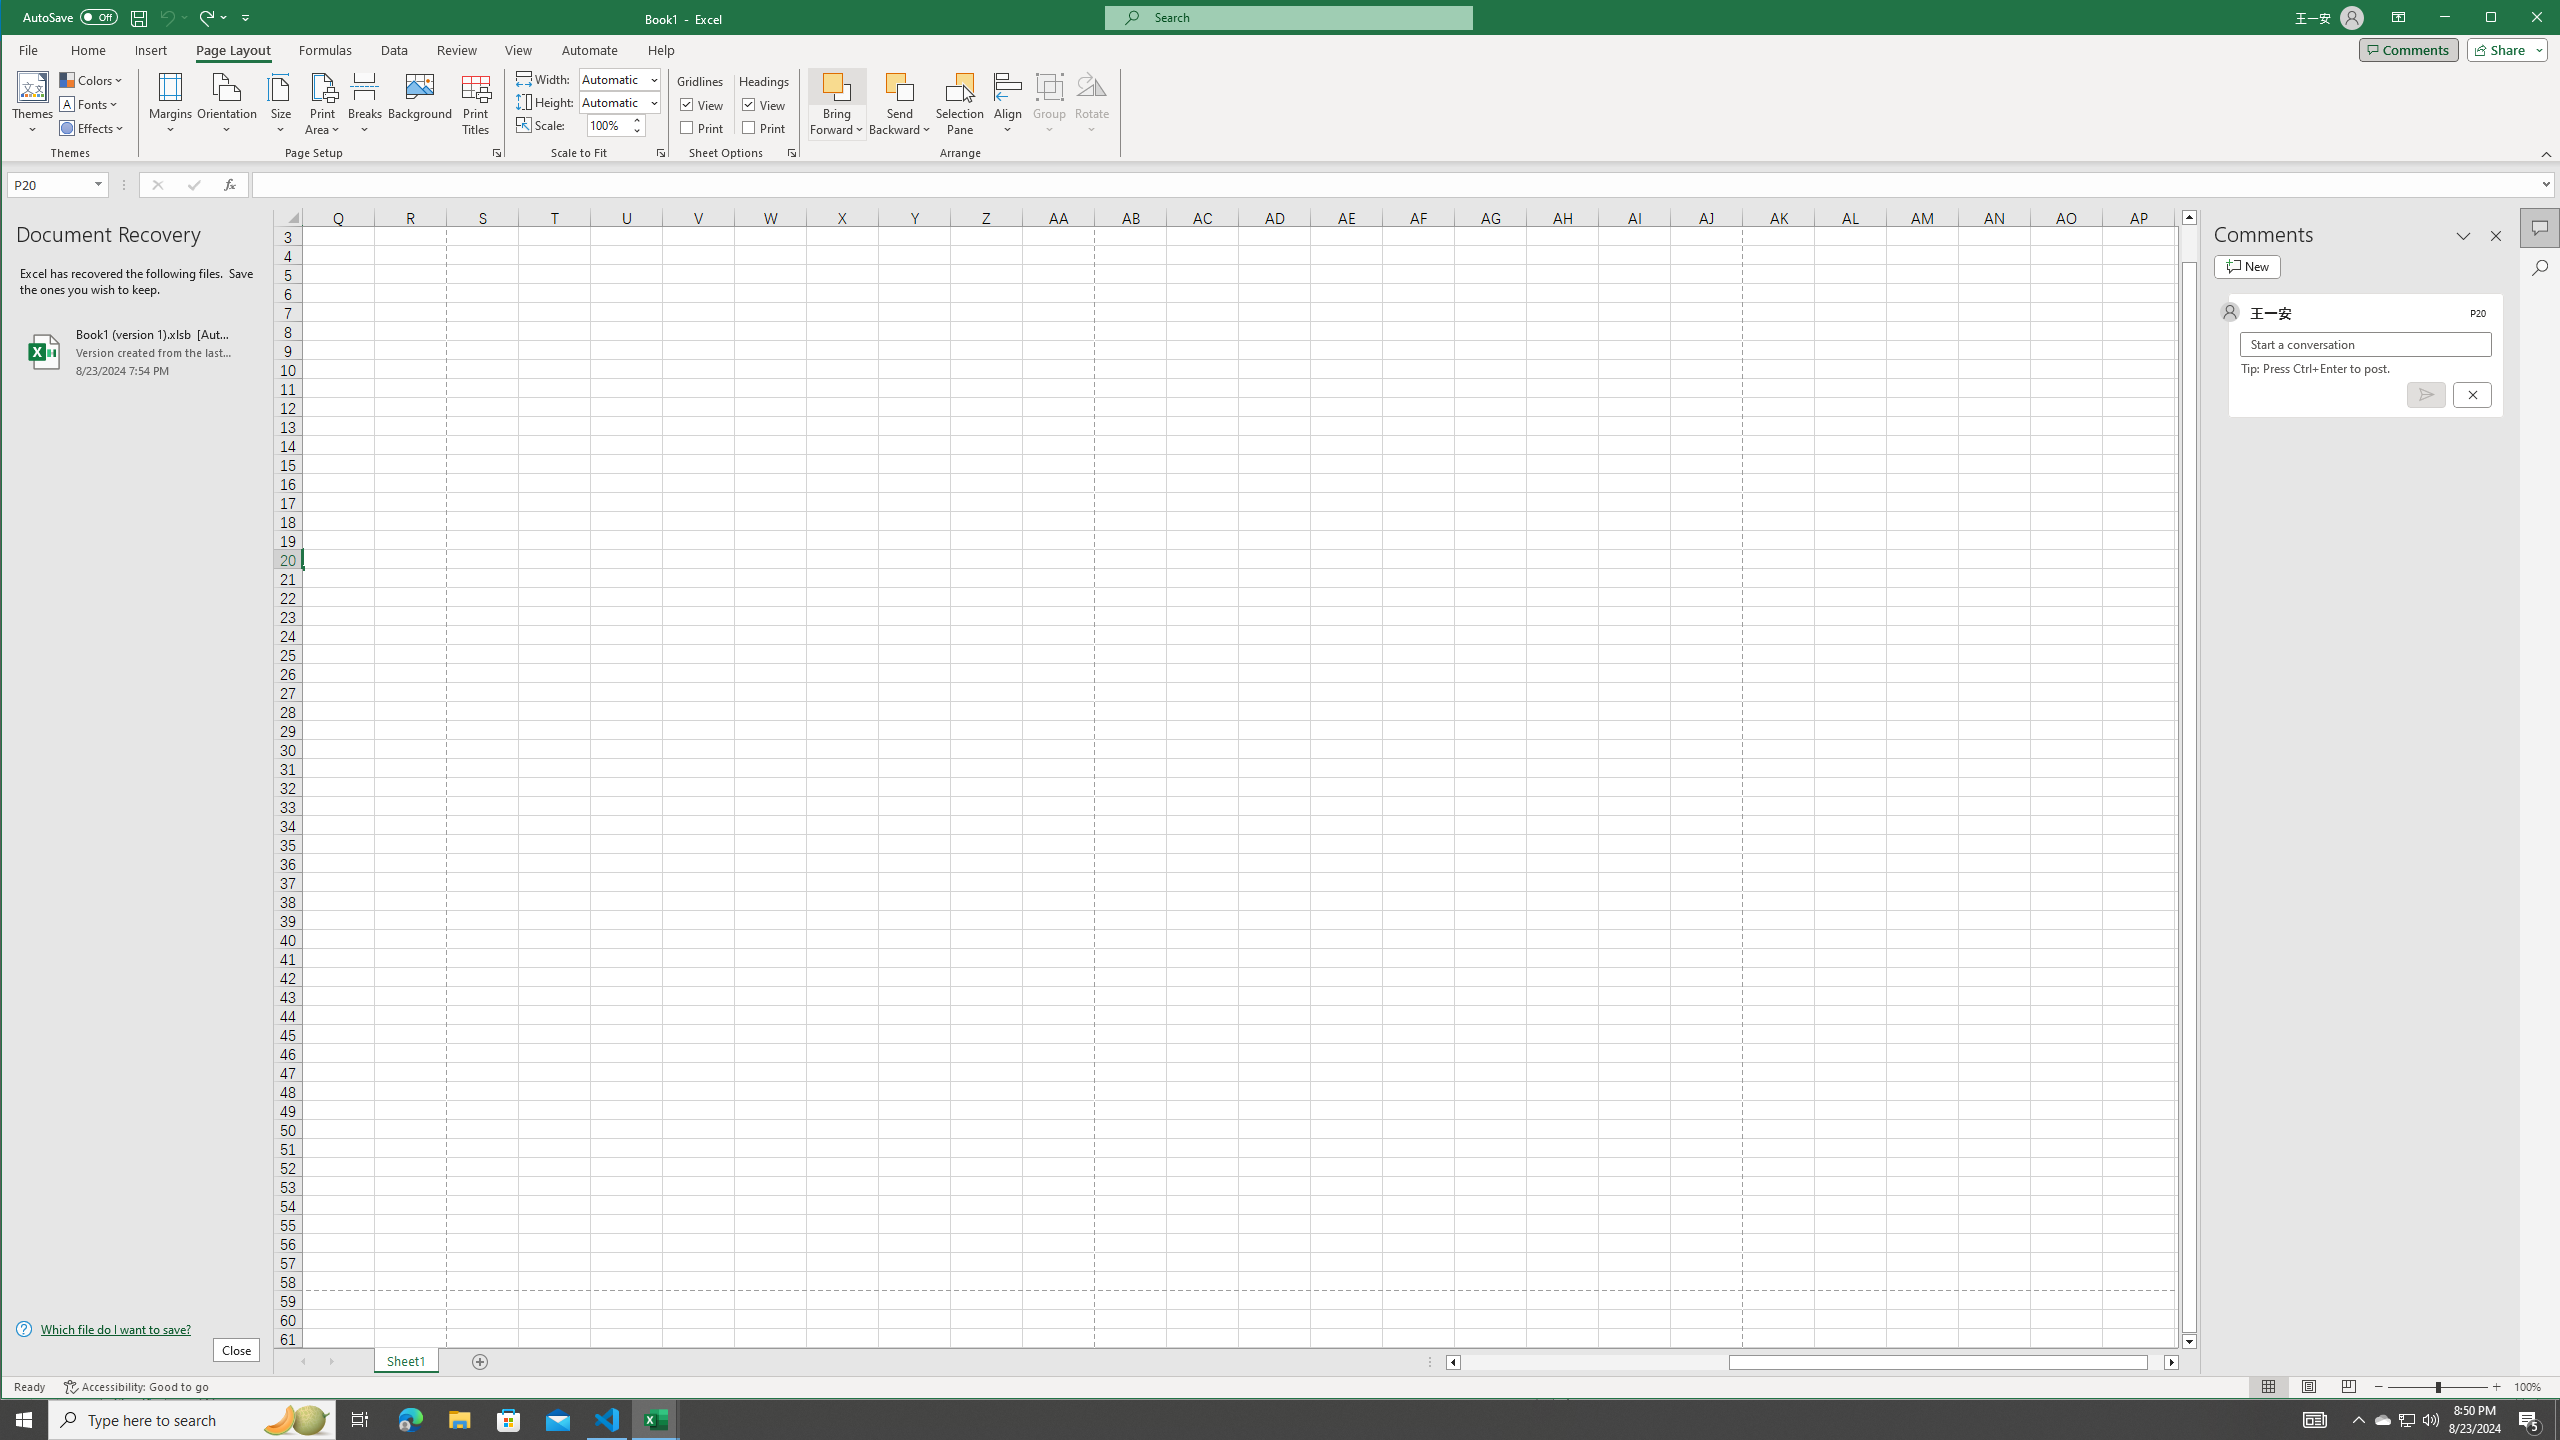  Describe the element at coordinates (138, 352) in the screenshot. I see `Book1 (version 1).xlsb  [AutoRecovered]` at that location.